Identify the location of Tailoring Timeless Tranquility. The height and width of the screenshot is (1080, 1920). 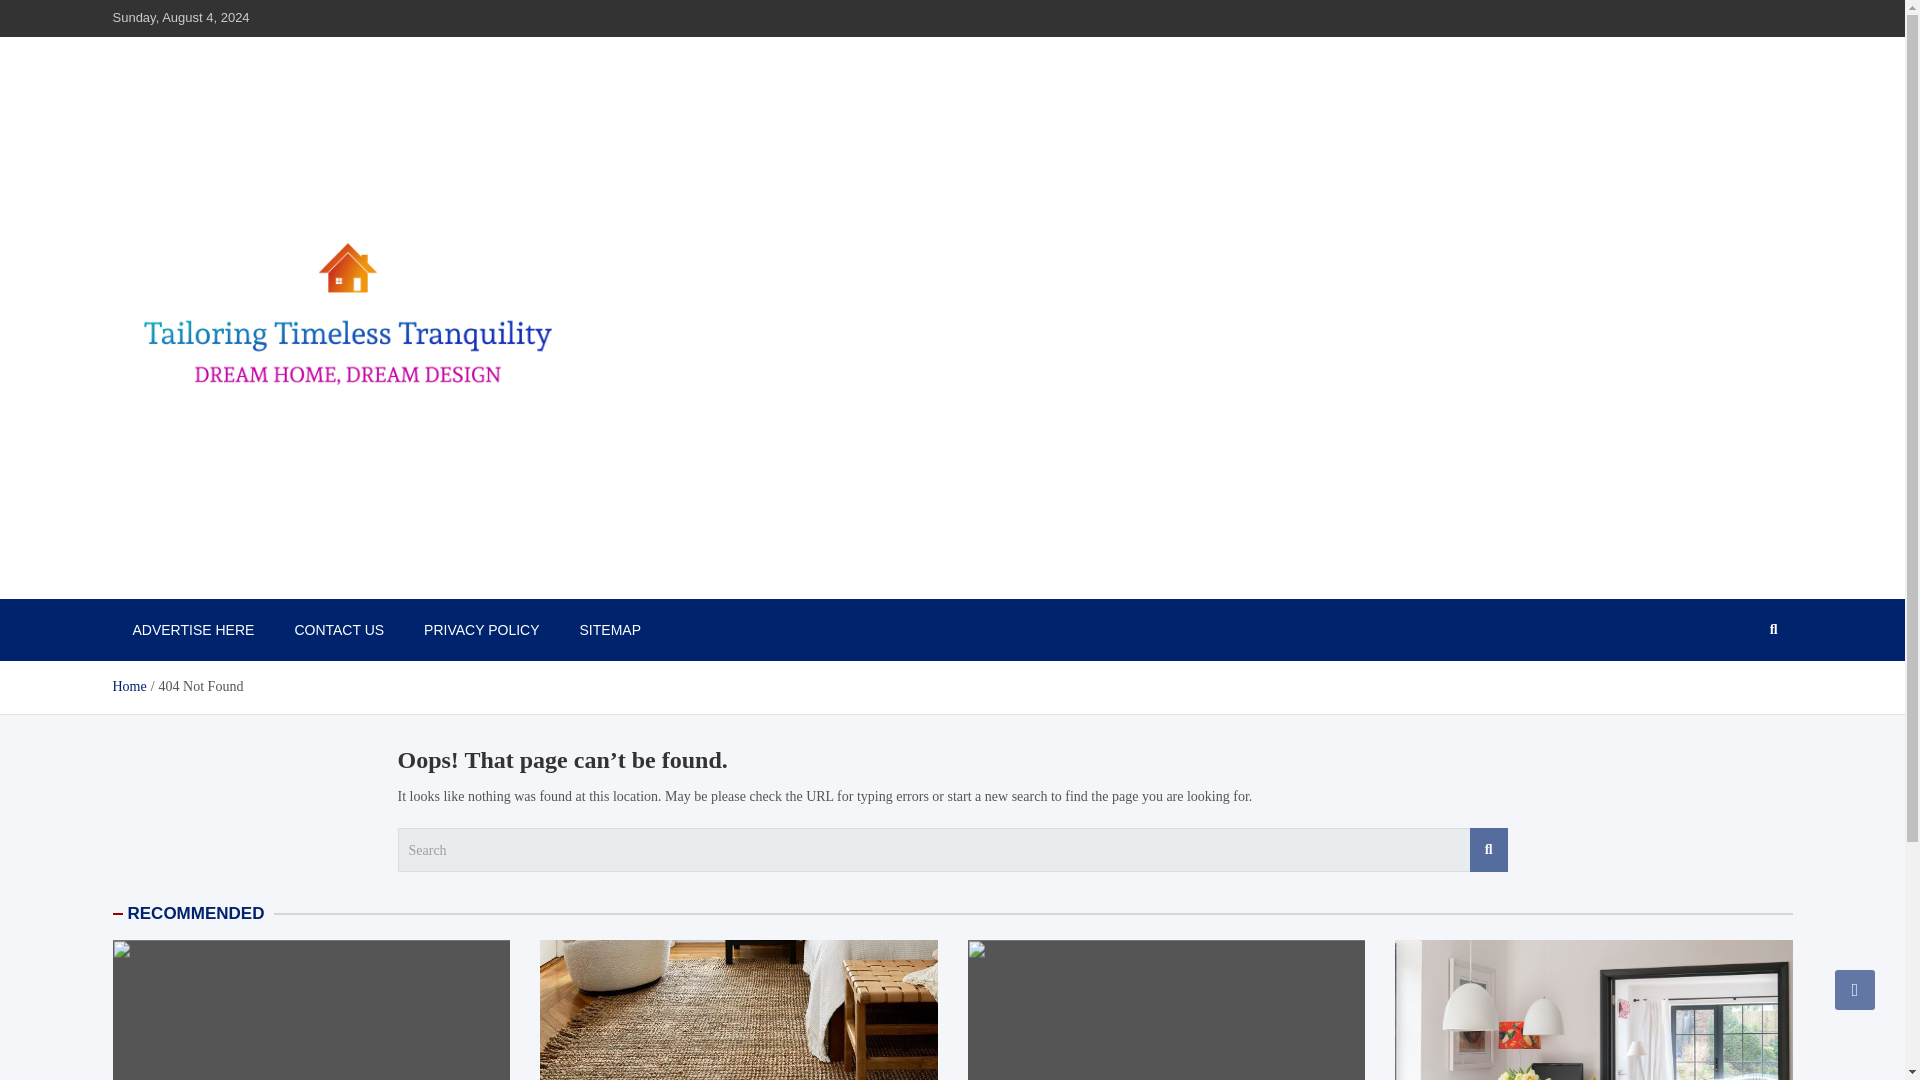
(318, 577).